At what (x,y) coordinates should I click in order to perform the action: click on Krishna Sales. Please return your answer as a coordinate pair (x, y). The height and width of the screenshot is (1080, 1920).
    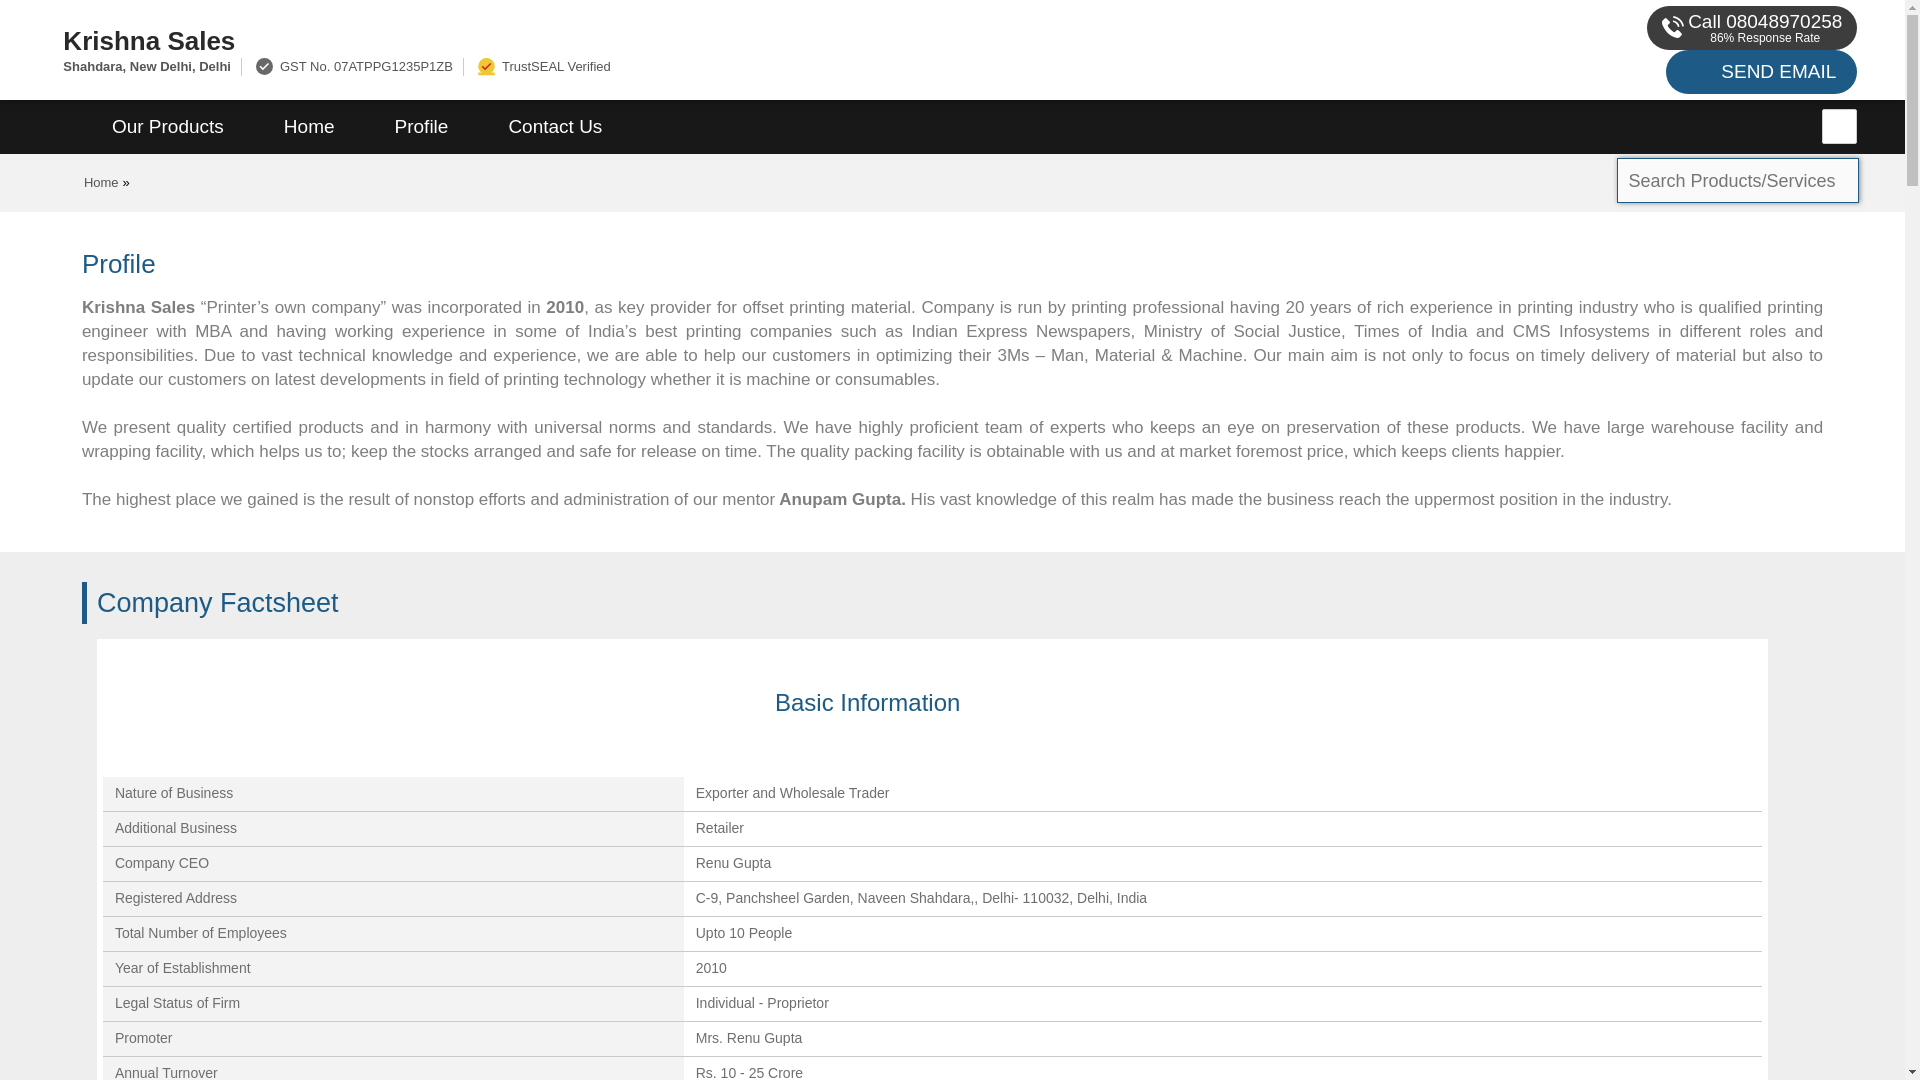
    Looking at the image, I should click on (640, 40).